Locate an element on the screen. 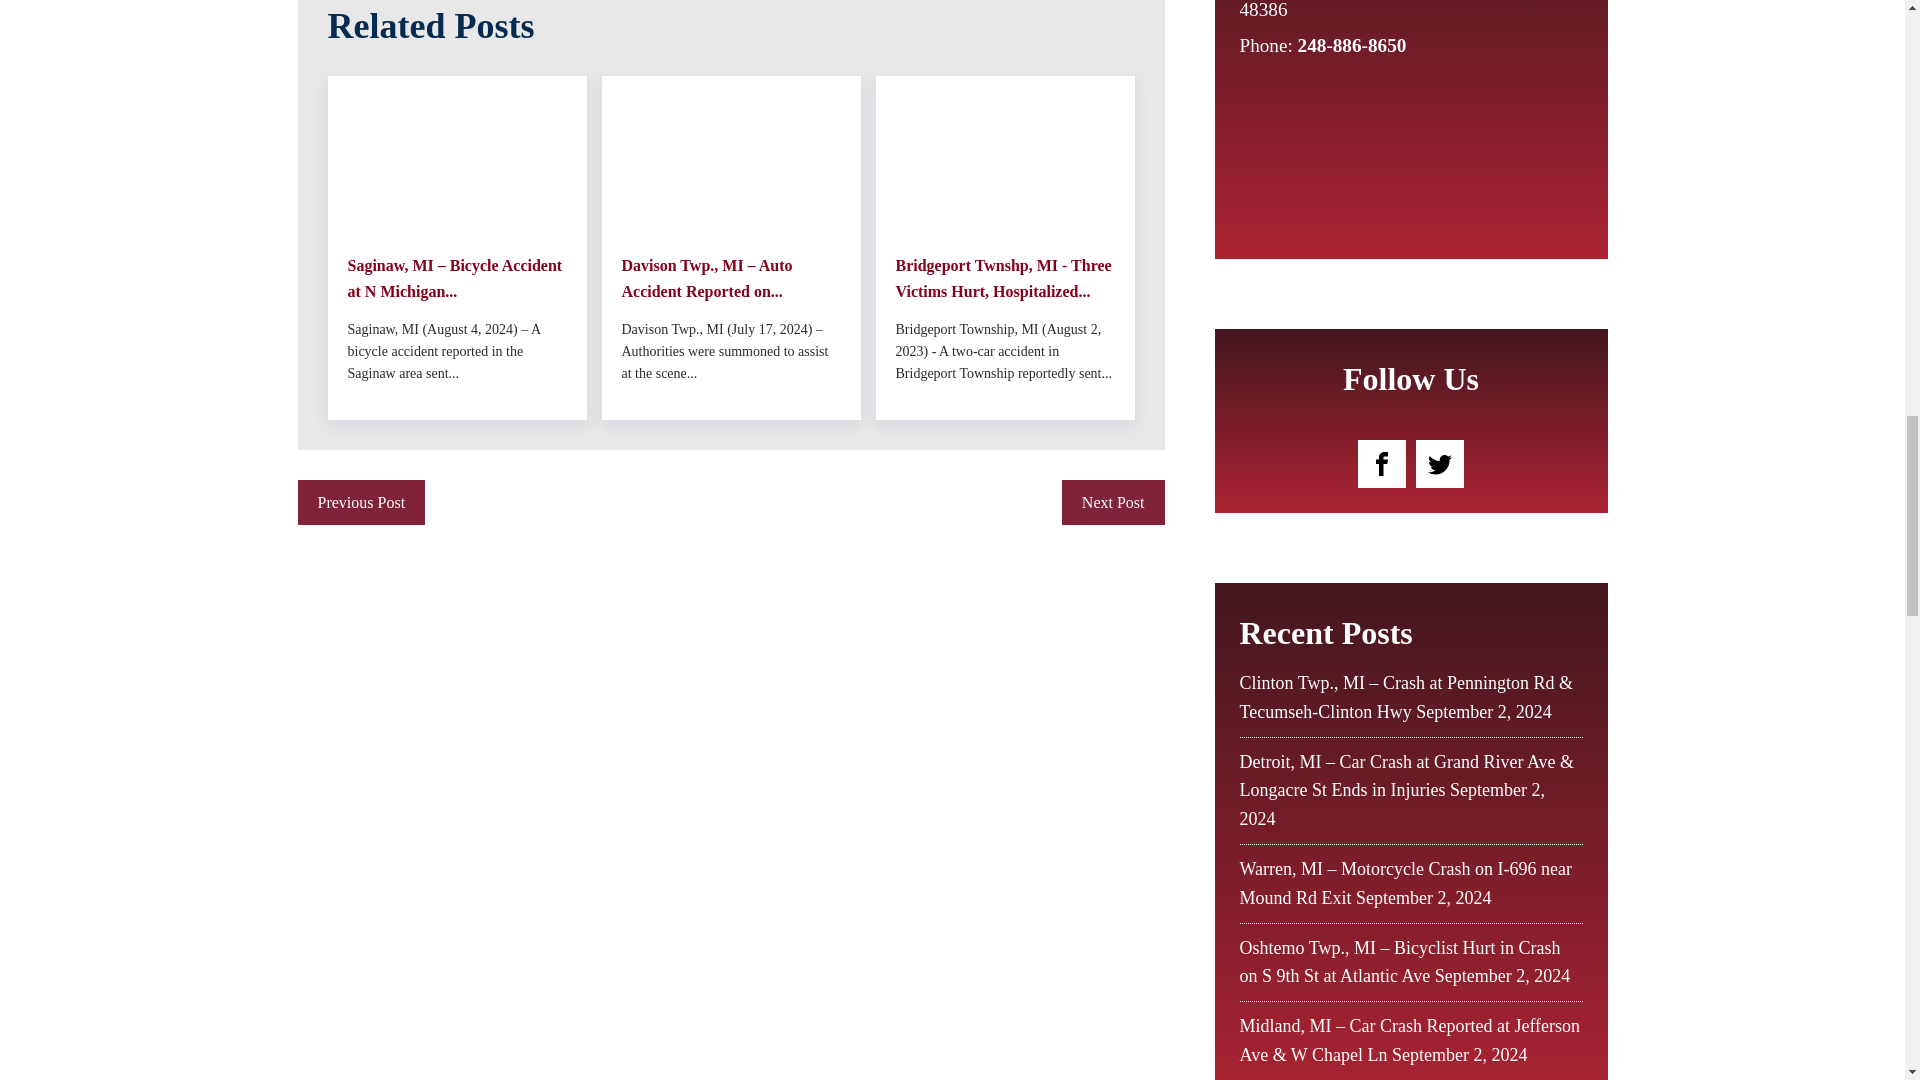 Image resolution: width=1920 pixels, height=1080 pixels. 9750 Highland Road White Lake, MI 48386 is located at coordinates (1394, 12).